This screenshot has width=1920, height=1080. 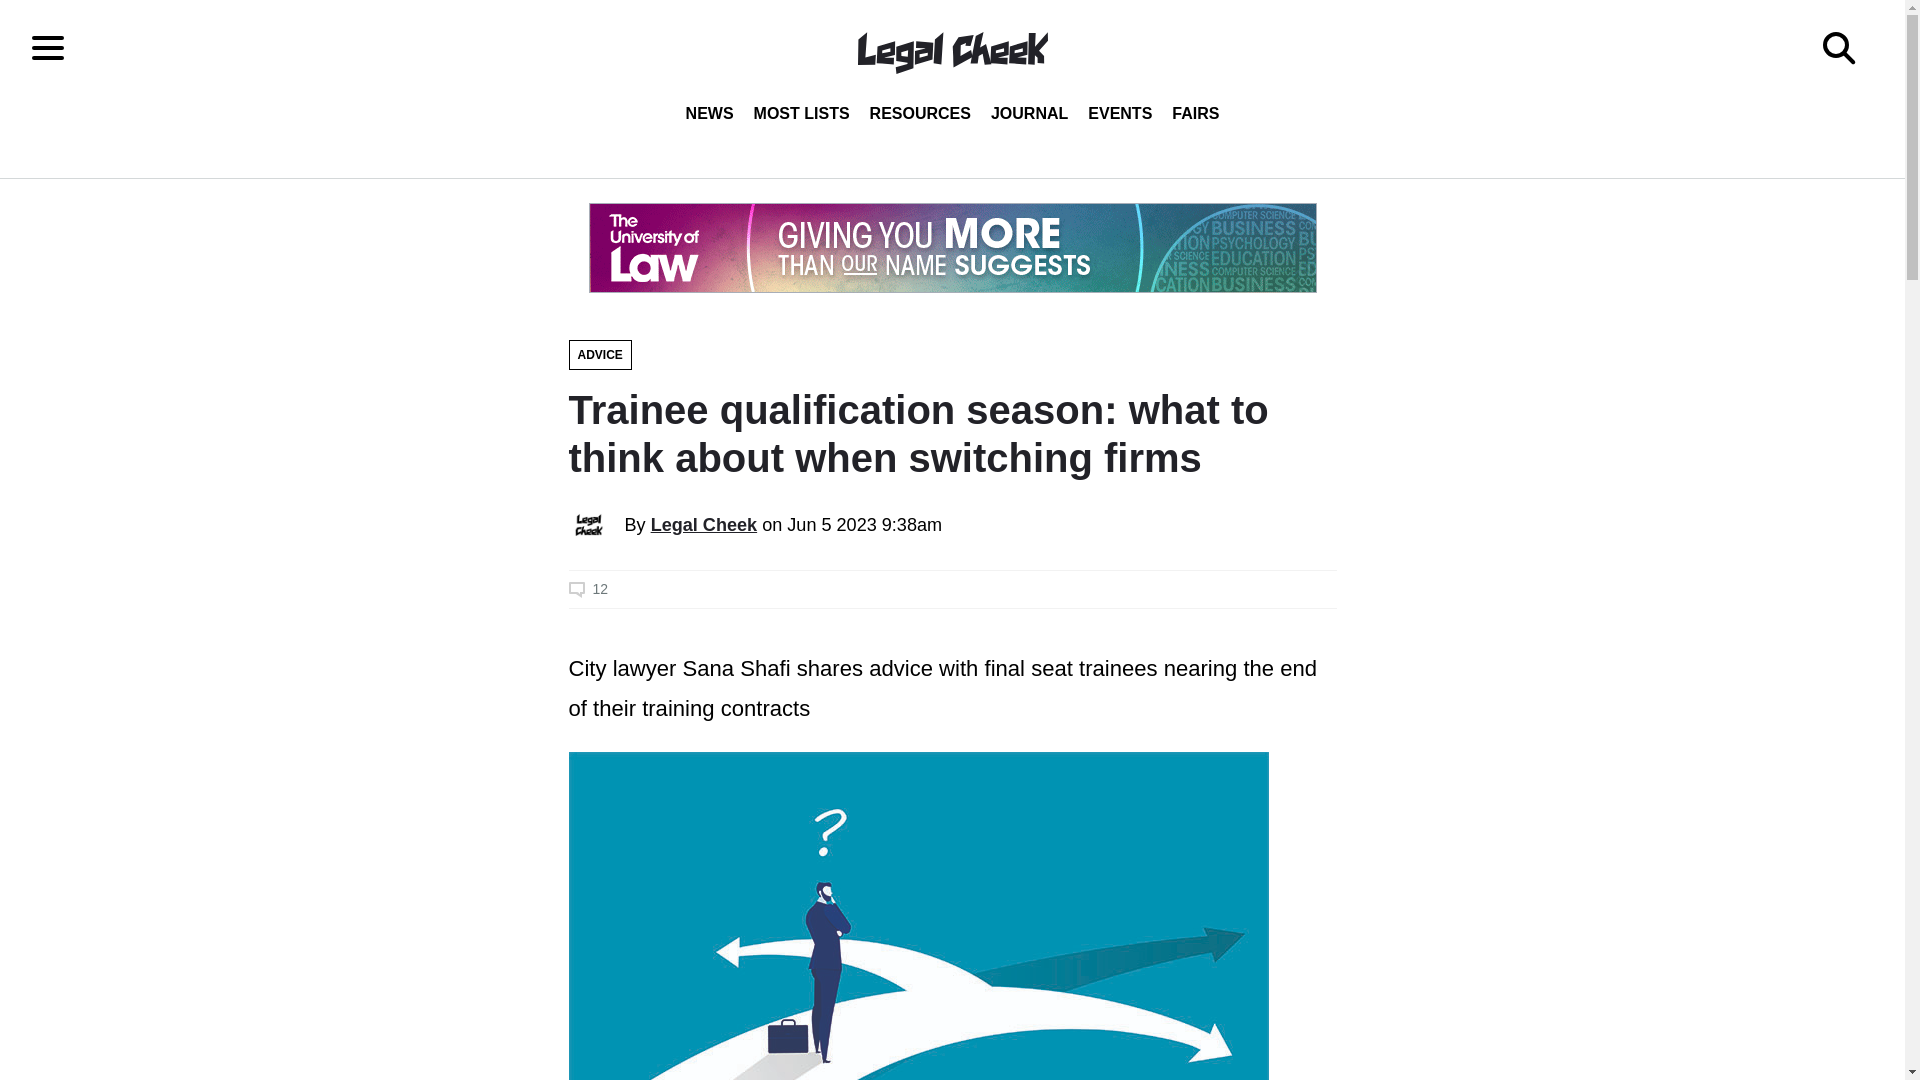 I want to click on ADVICE, so click(x=600, y=355).